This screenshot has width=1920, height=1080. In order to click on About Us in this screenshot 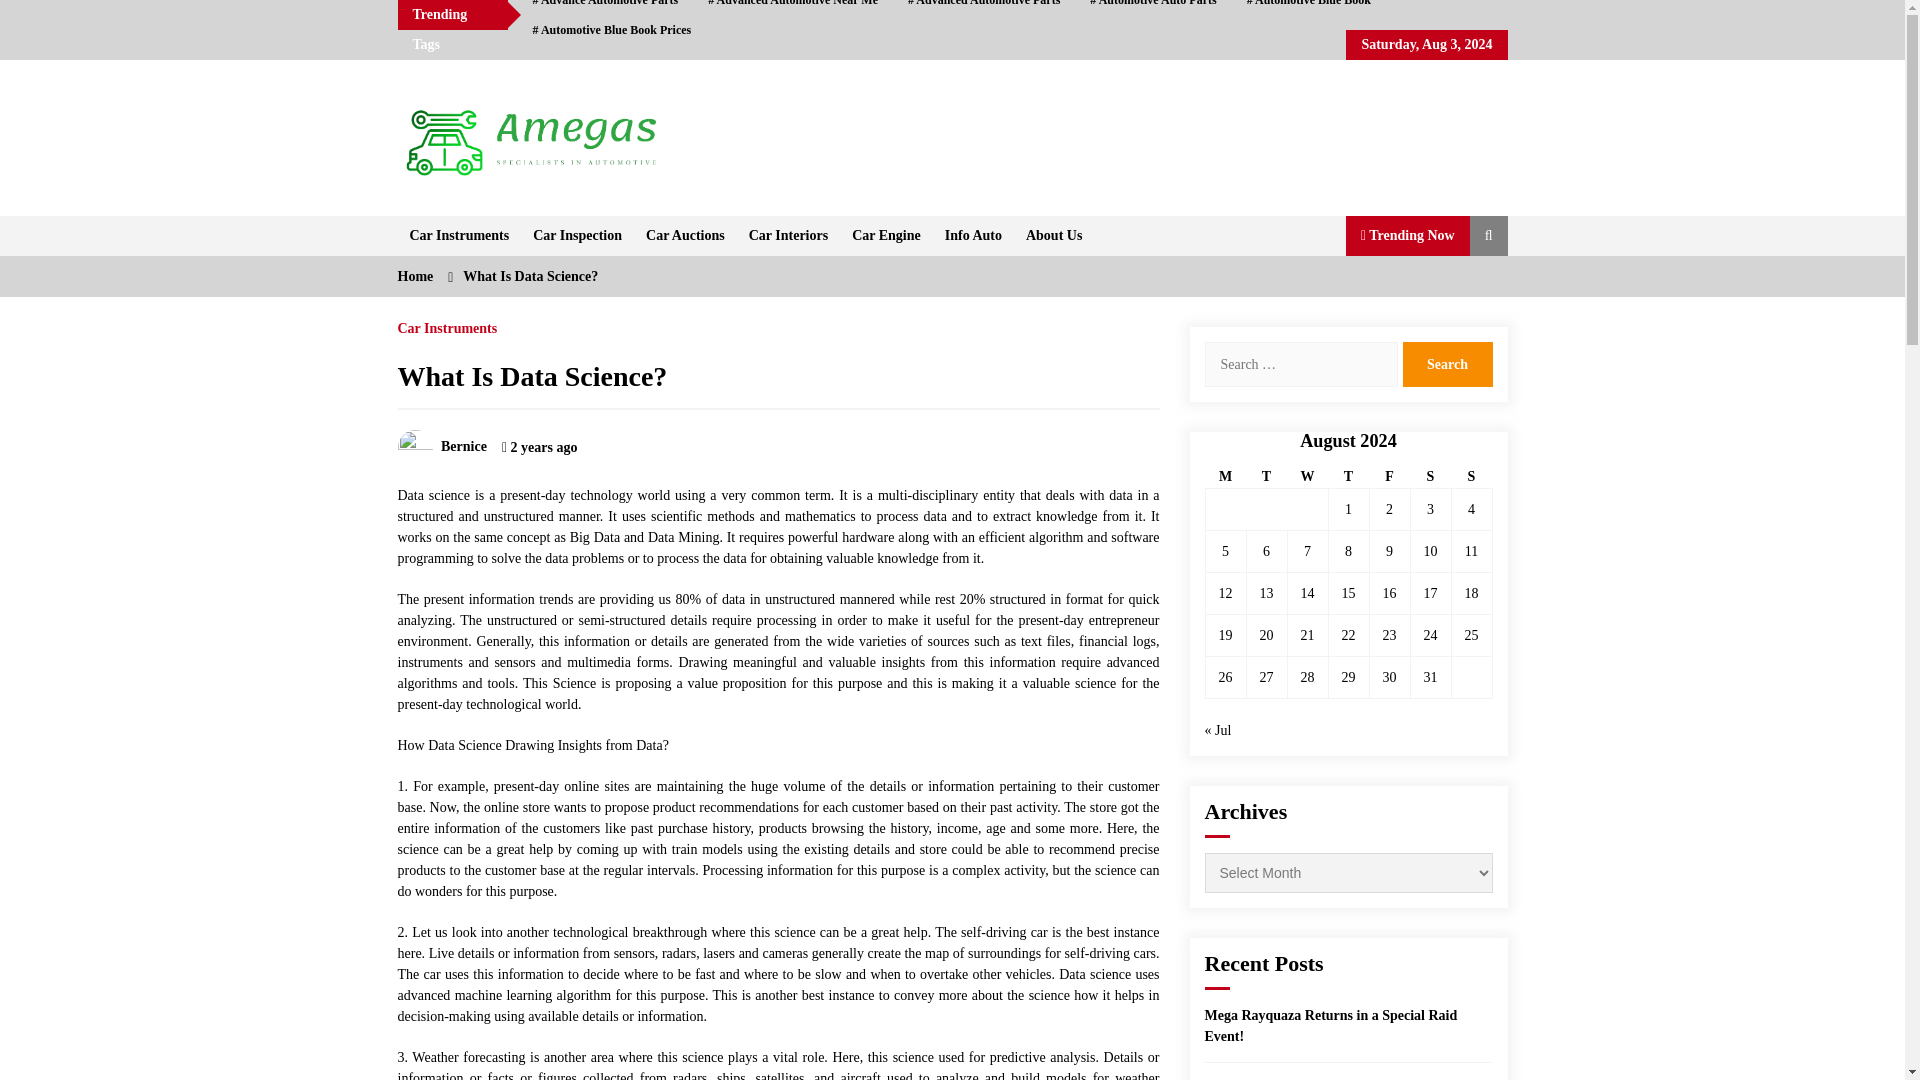, I will do `click(1054, 236)`.